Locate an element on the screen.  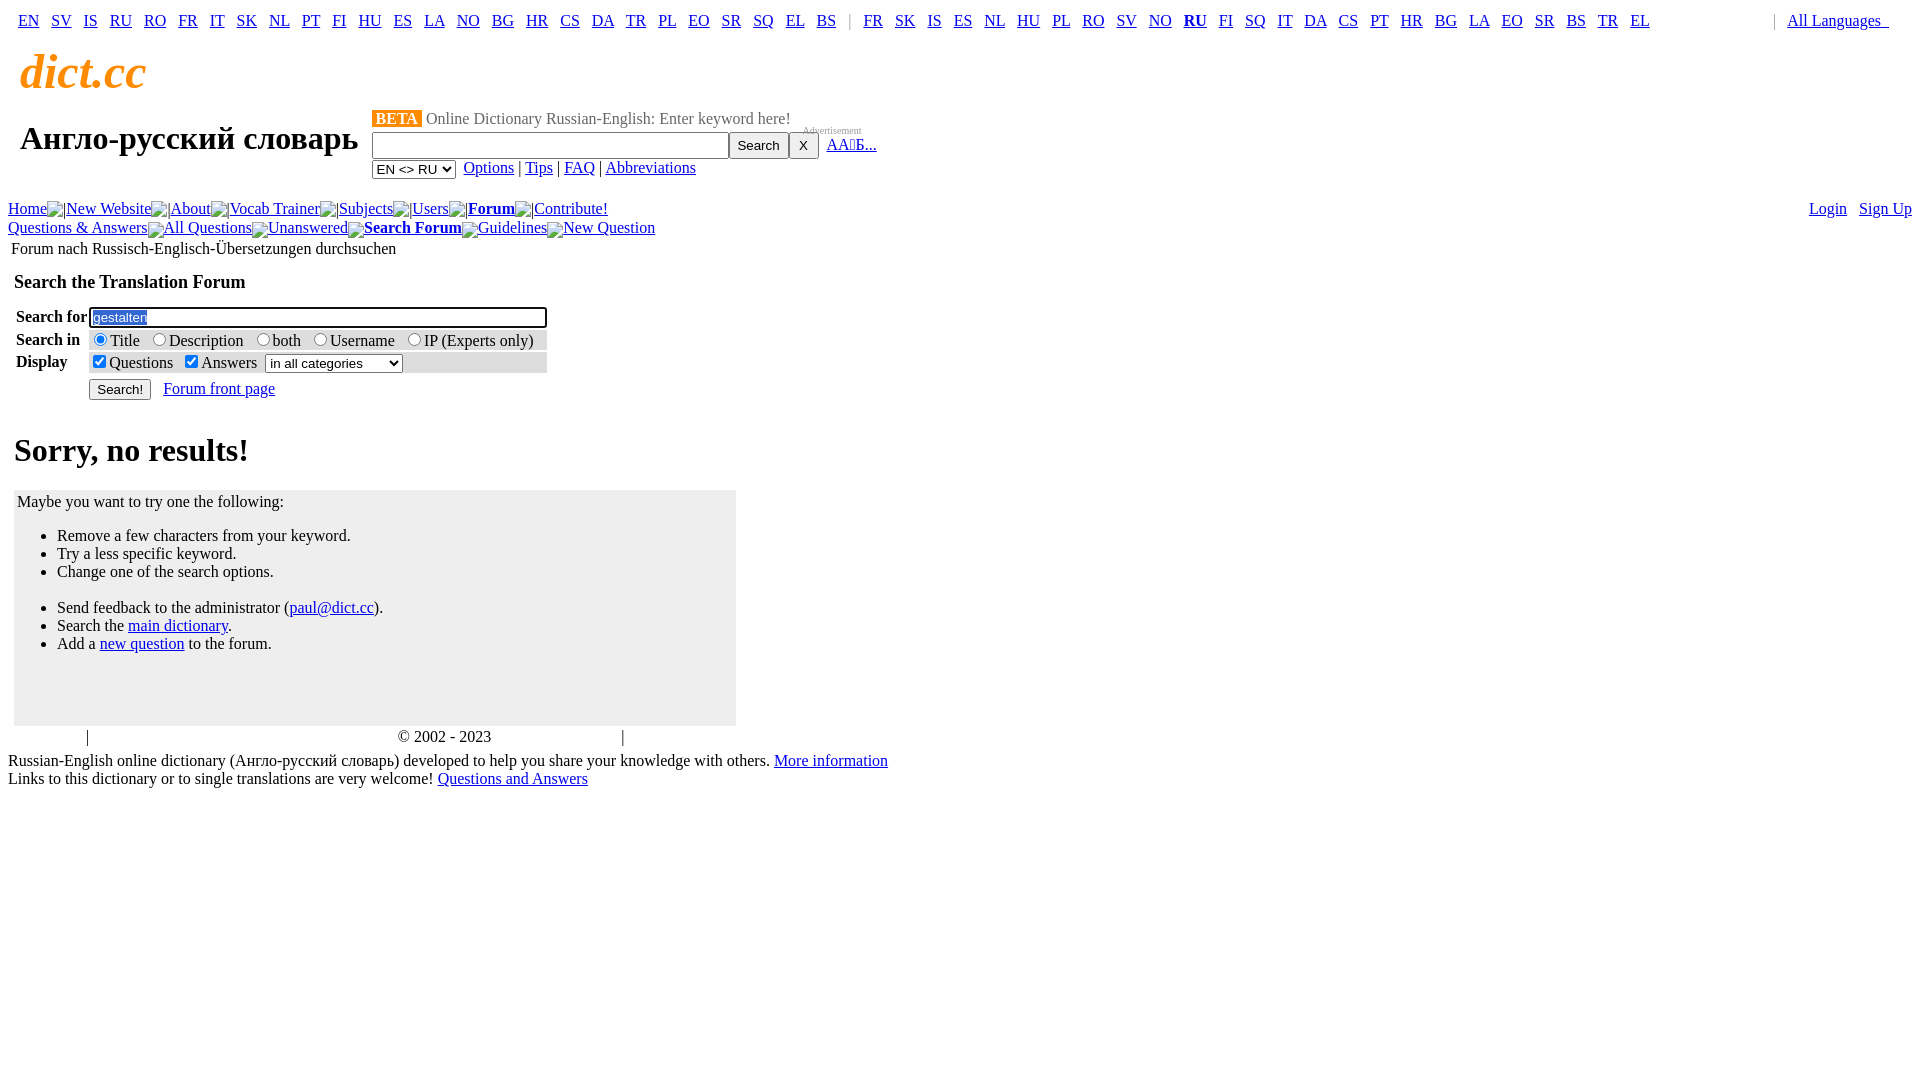
FAQ is located at coordinates (580, 168).